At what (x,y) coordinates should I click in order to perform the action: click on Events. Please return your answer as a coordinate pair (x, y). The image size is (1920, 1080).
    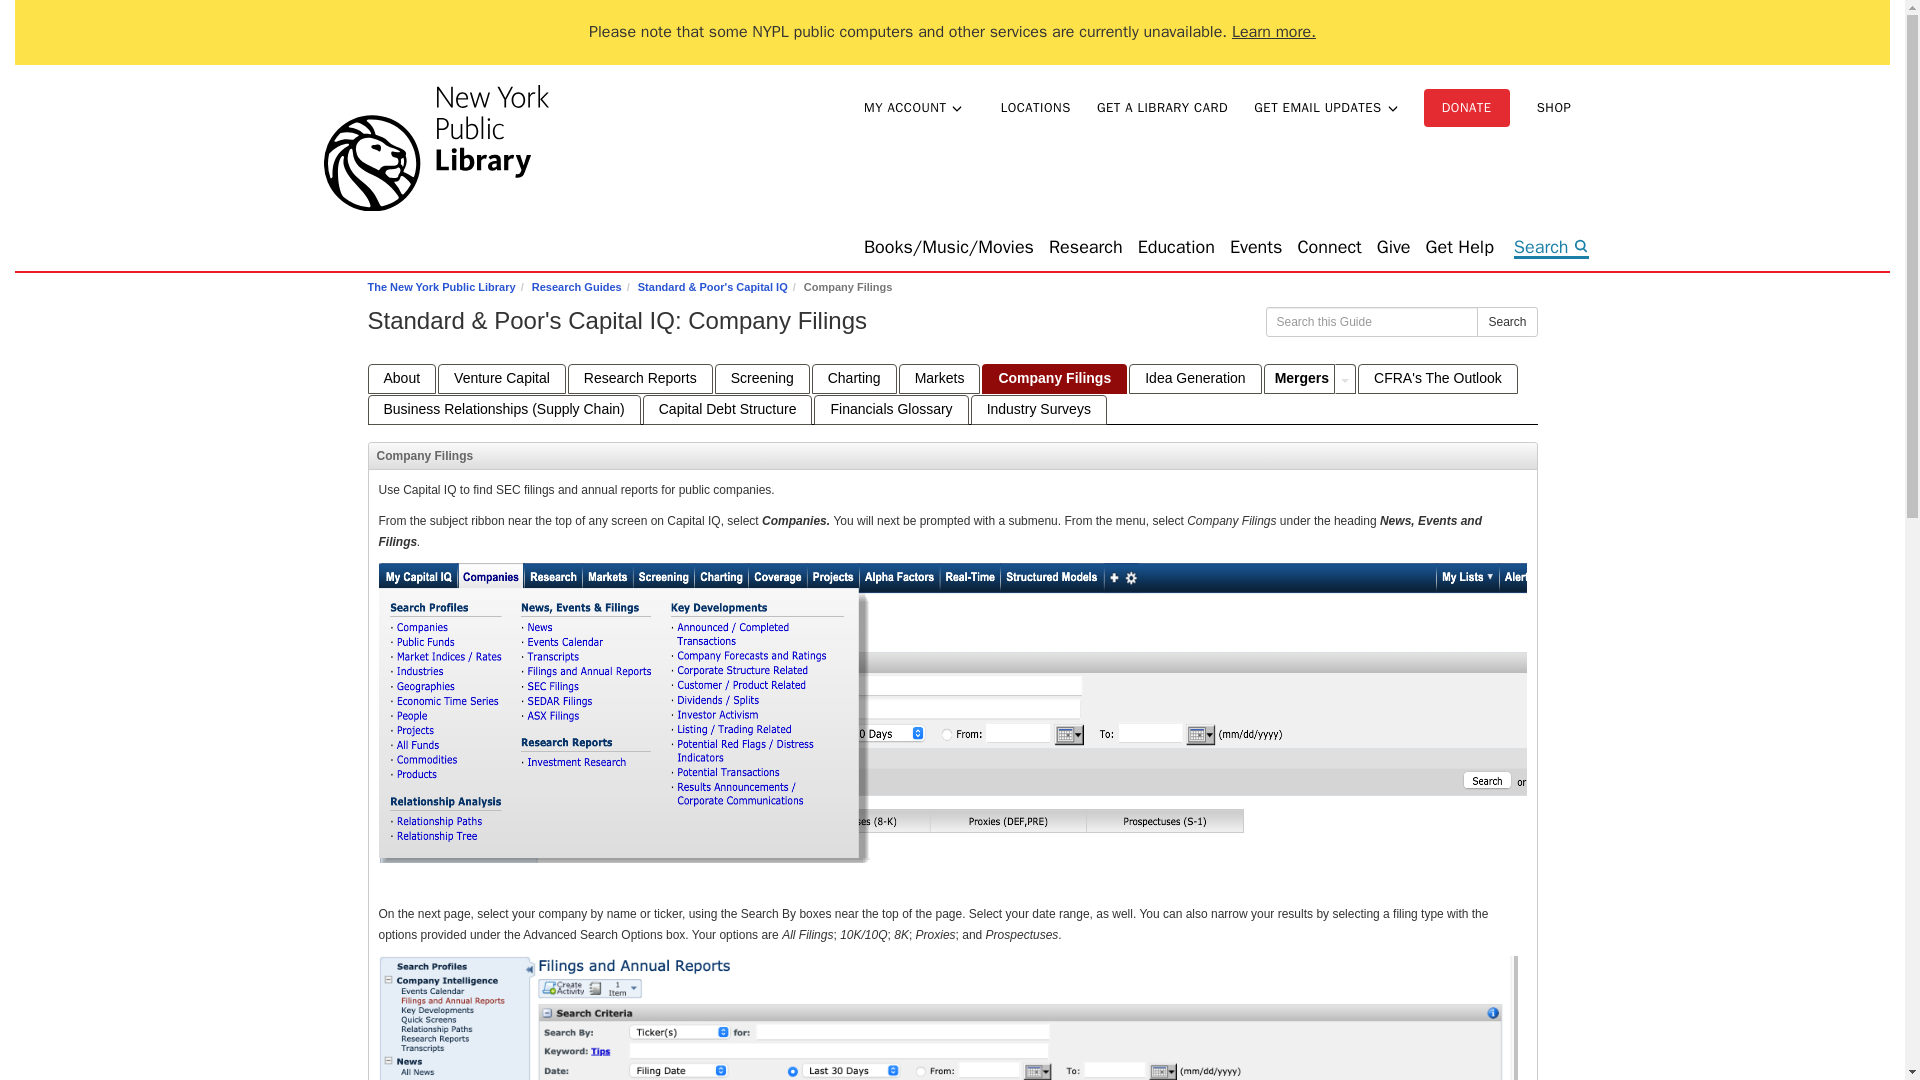
    Looking at the image, I should click on (1256, 248).